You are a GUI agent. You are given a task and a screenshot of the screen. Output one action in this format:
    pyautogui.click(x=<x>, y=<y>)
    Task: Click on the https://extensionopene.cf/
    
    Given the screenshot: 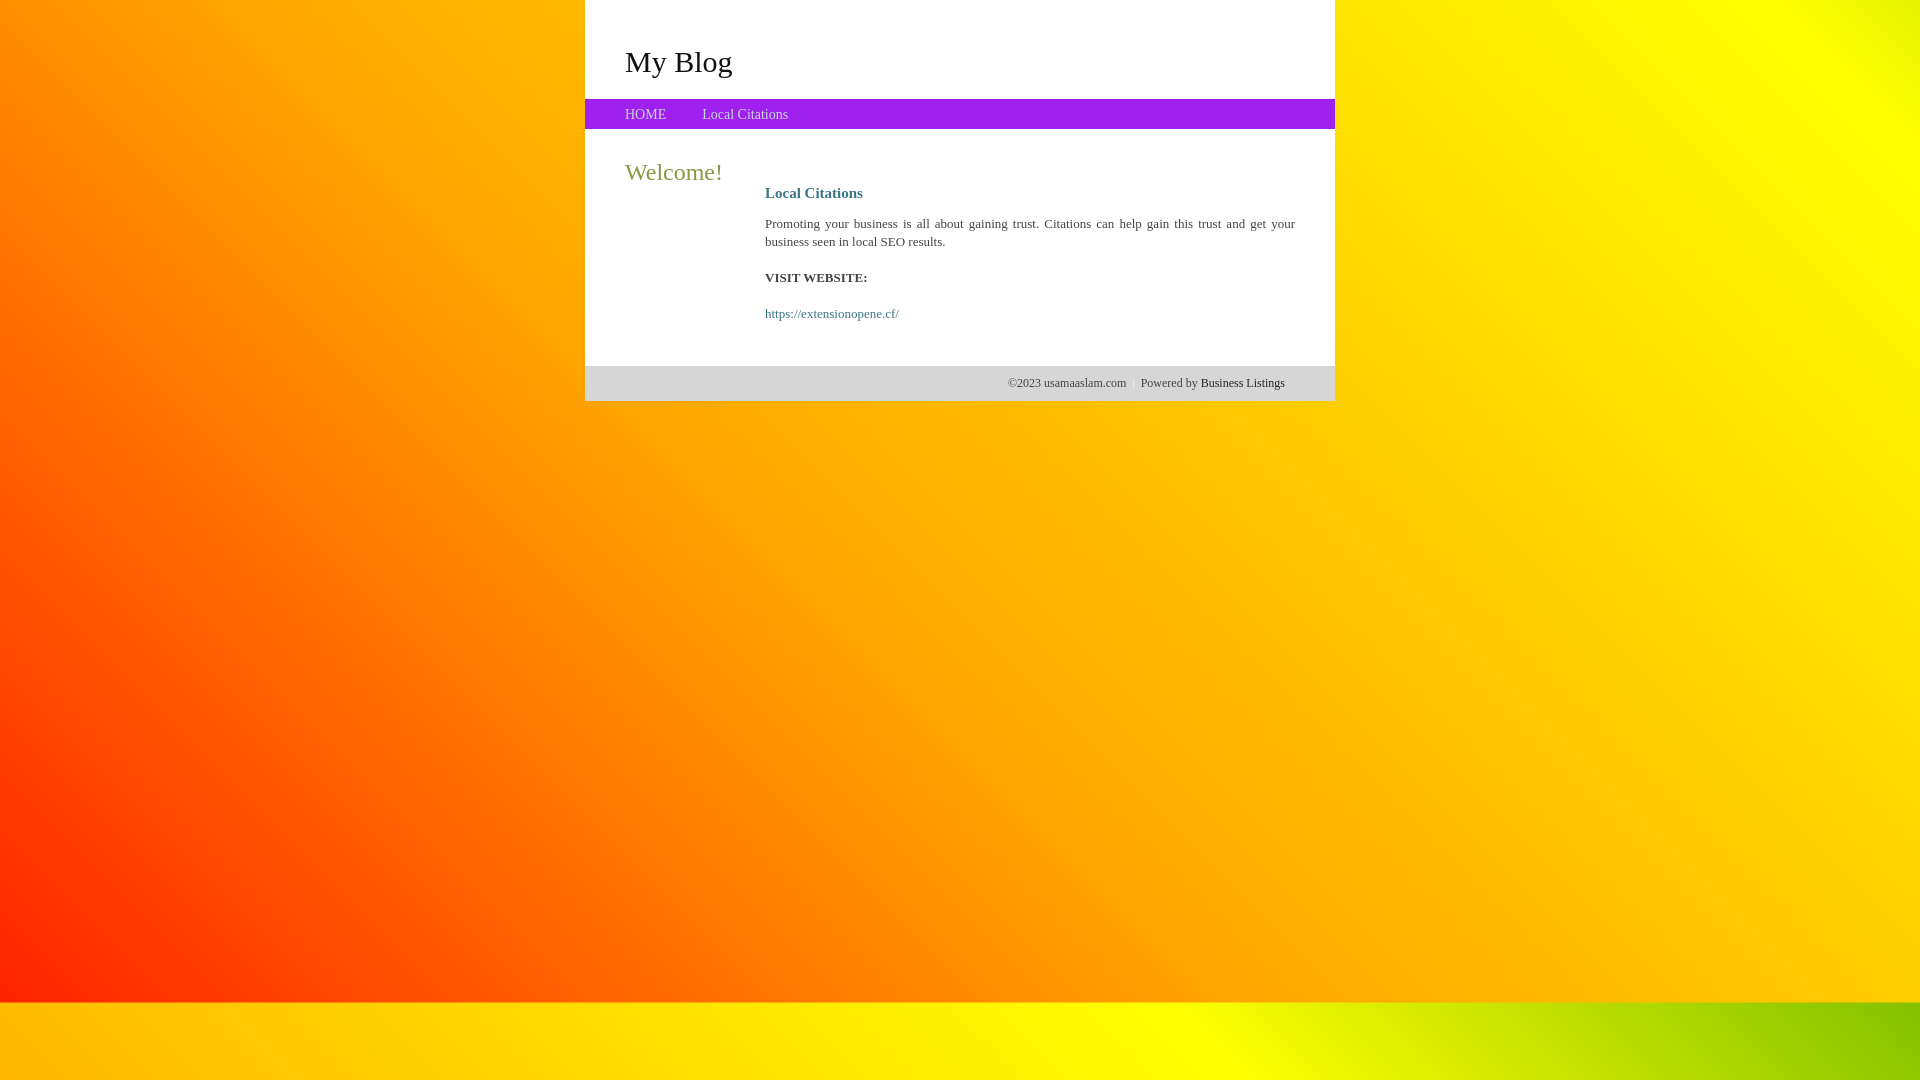 What is the action you would take?
    pyautogui.click(x=832, y=314)
    